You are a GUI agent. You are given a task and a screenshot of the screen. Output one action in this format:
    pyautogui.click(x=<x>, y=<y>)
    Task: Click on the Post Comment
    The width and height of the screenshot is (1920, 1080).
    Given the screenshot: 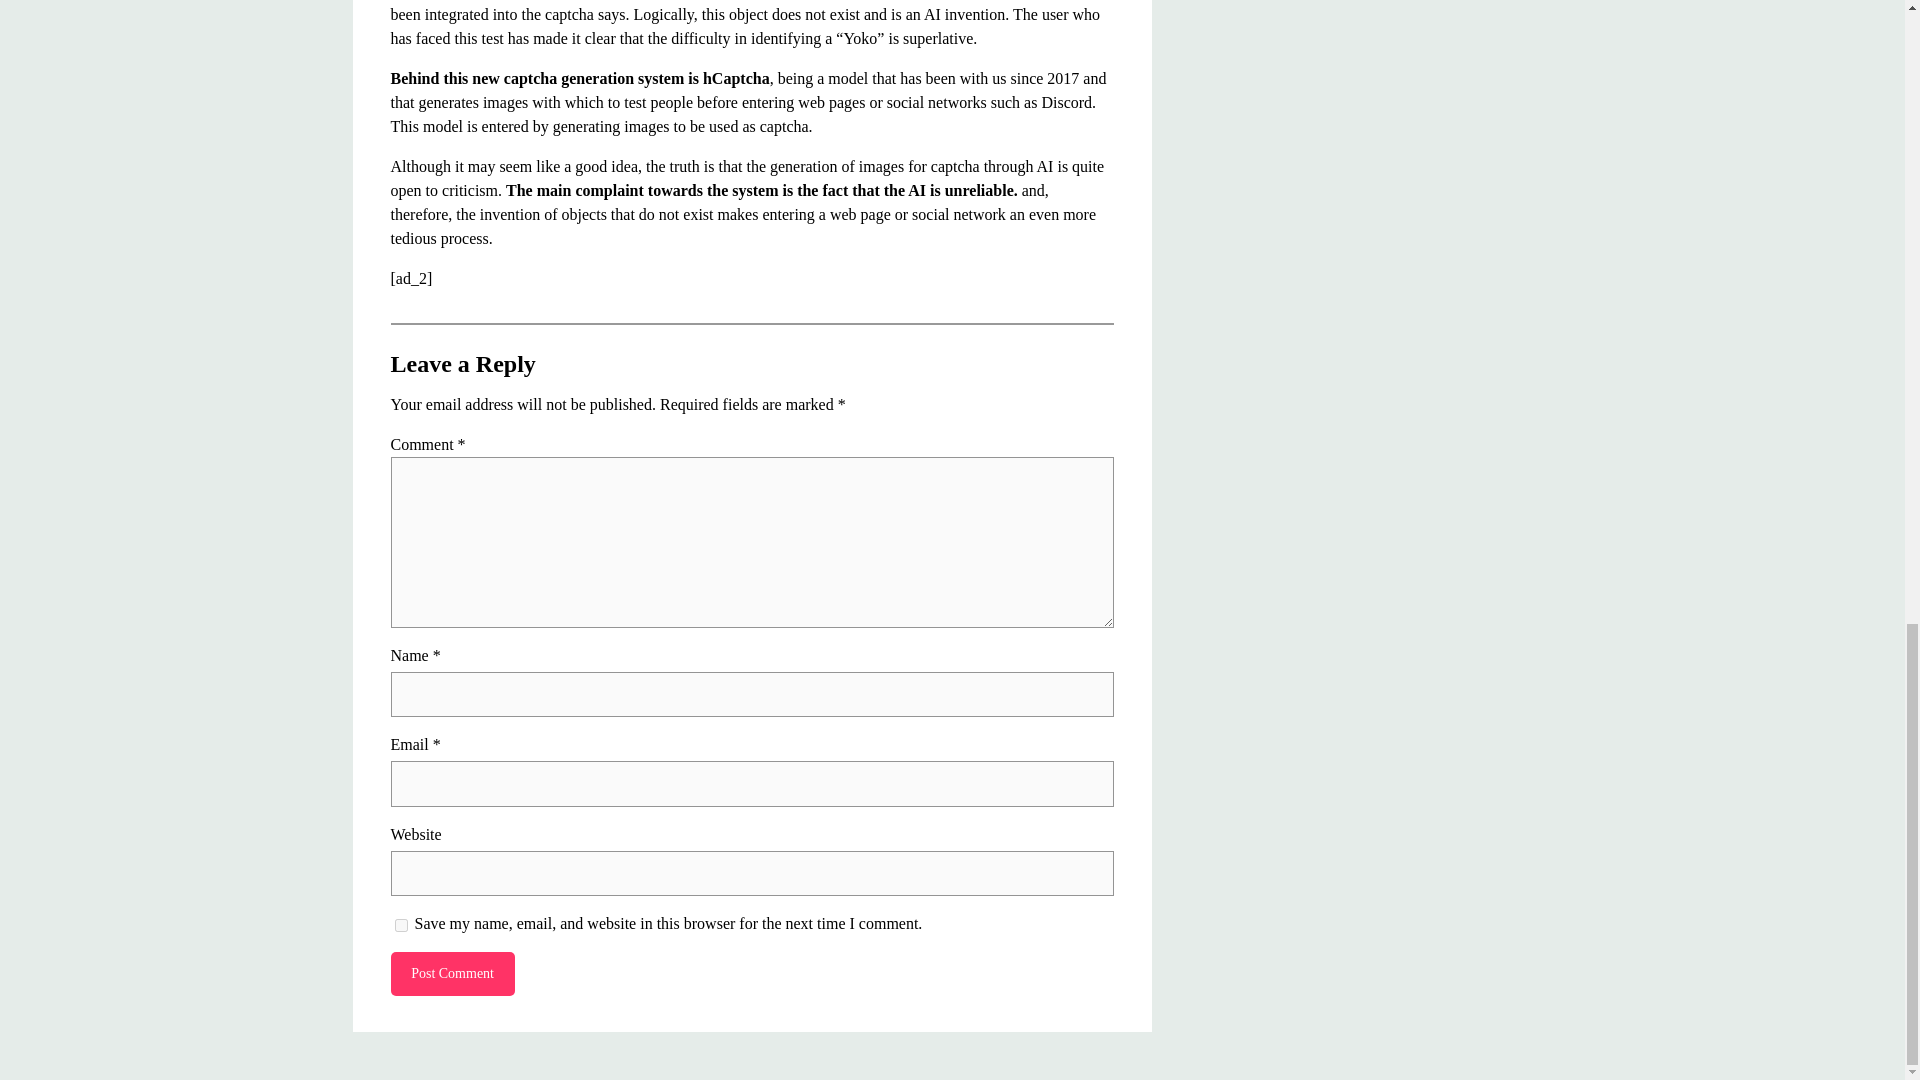 What is the action you would take?
    pyautogui.click(x=452, y=973)
    